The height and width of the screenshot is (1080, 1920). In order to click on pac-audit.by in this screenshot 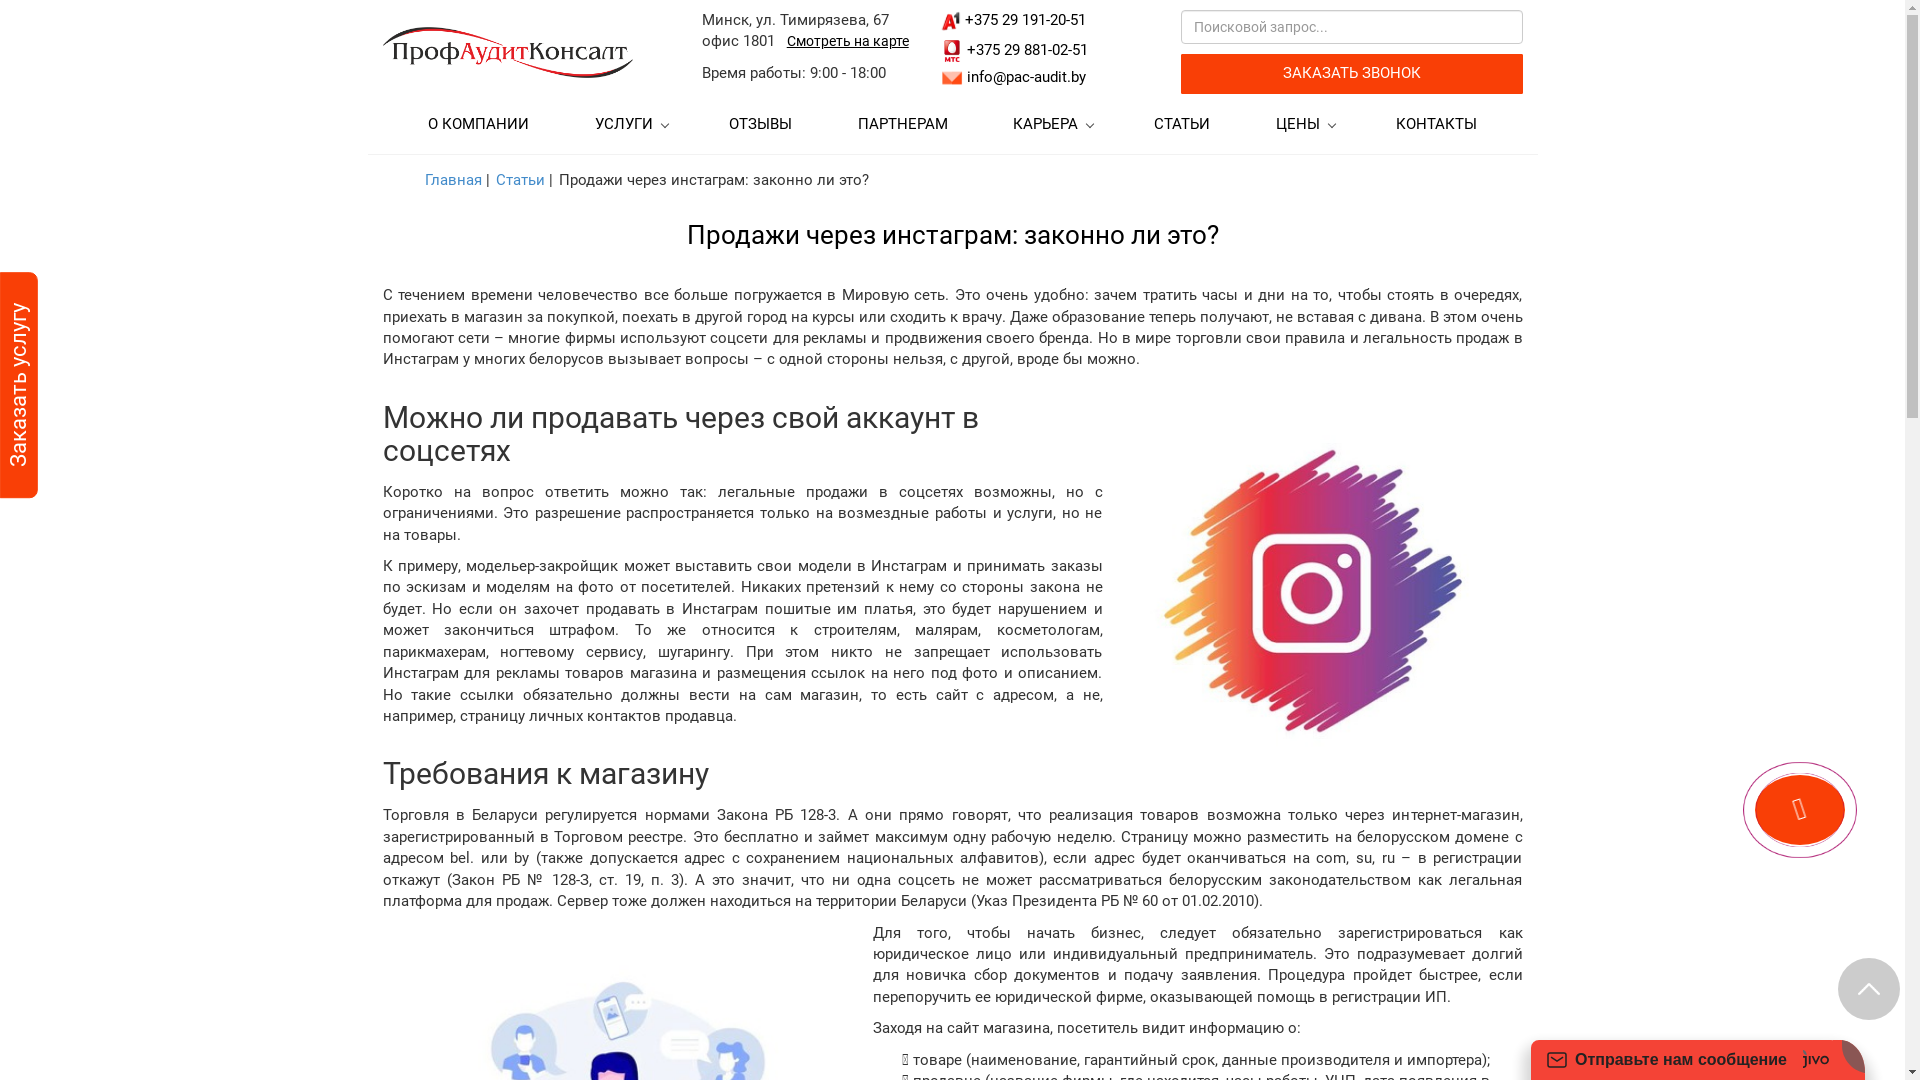, I will do `click(507, 52)`.